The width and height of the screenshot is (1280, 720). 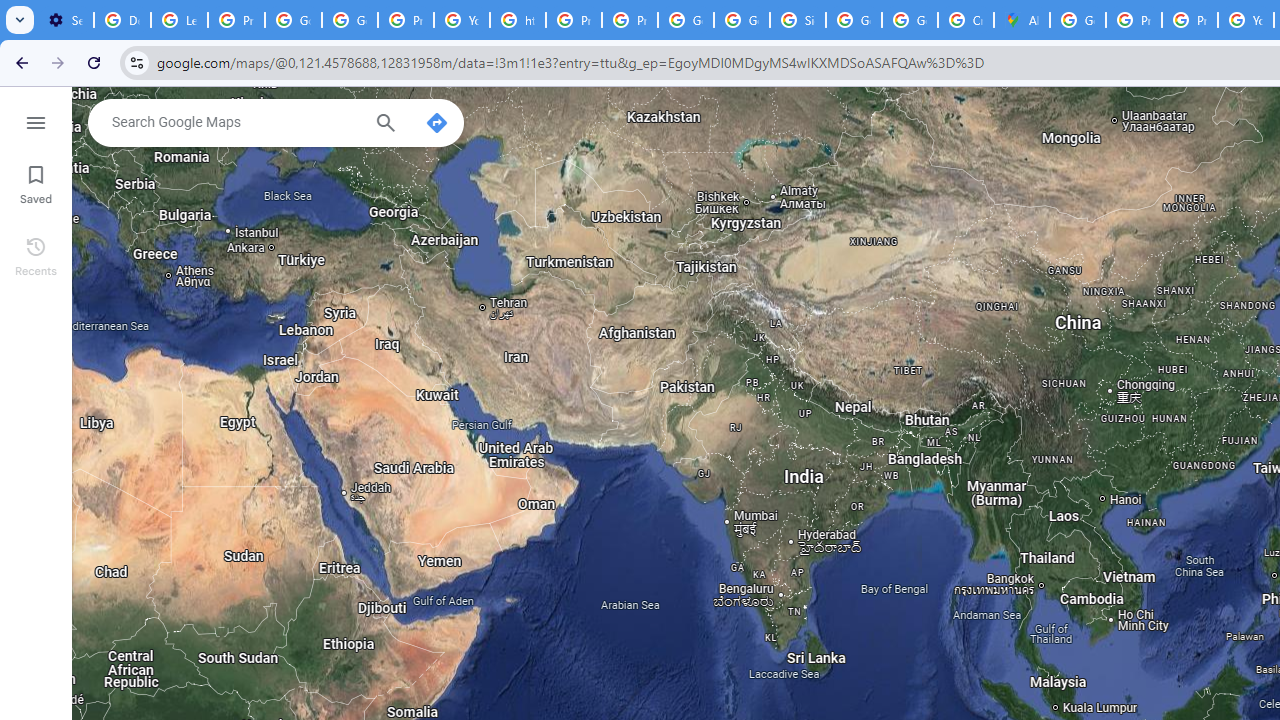 I want to click on Search Google Maps, so click(x=235, y=122).